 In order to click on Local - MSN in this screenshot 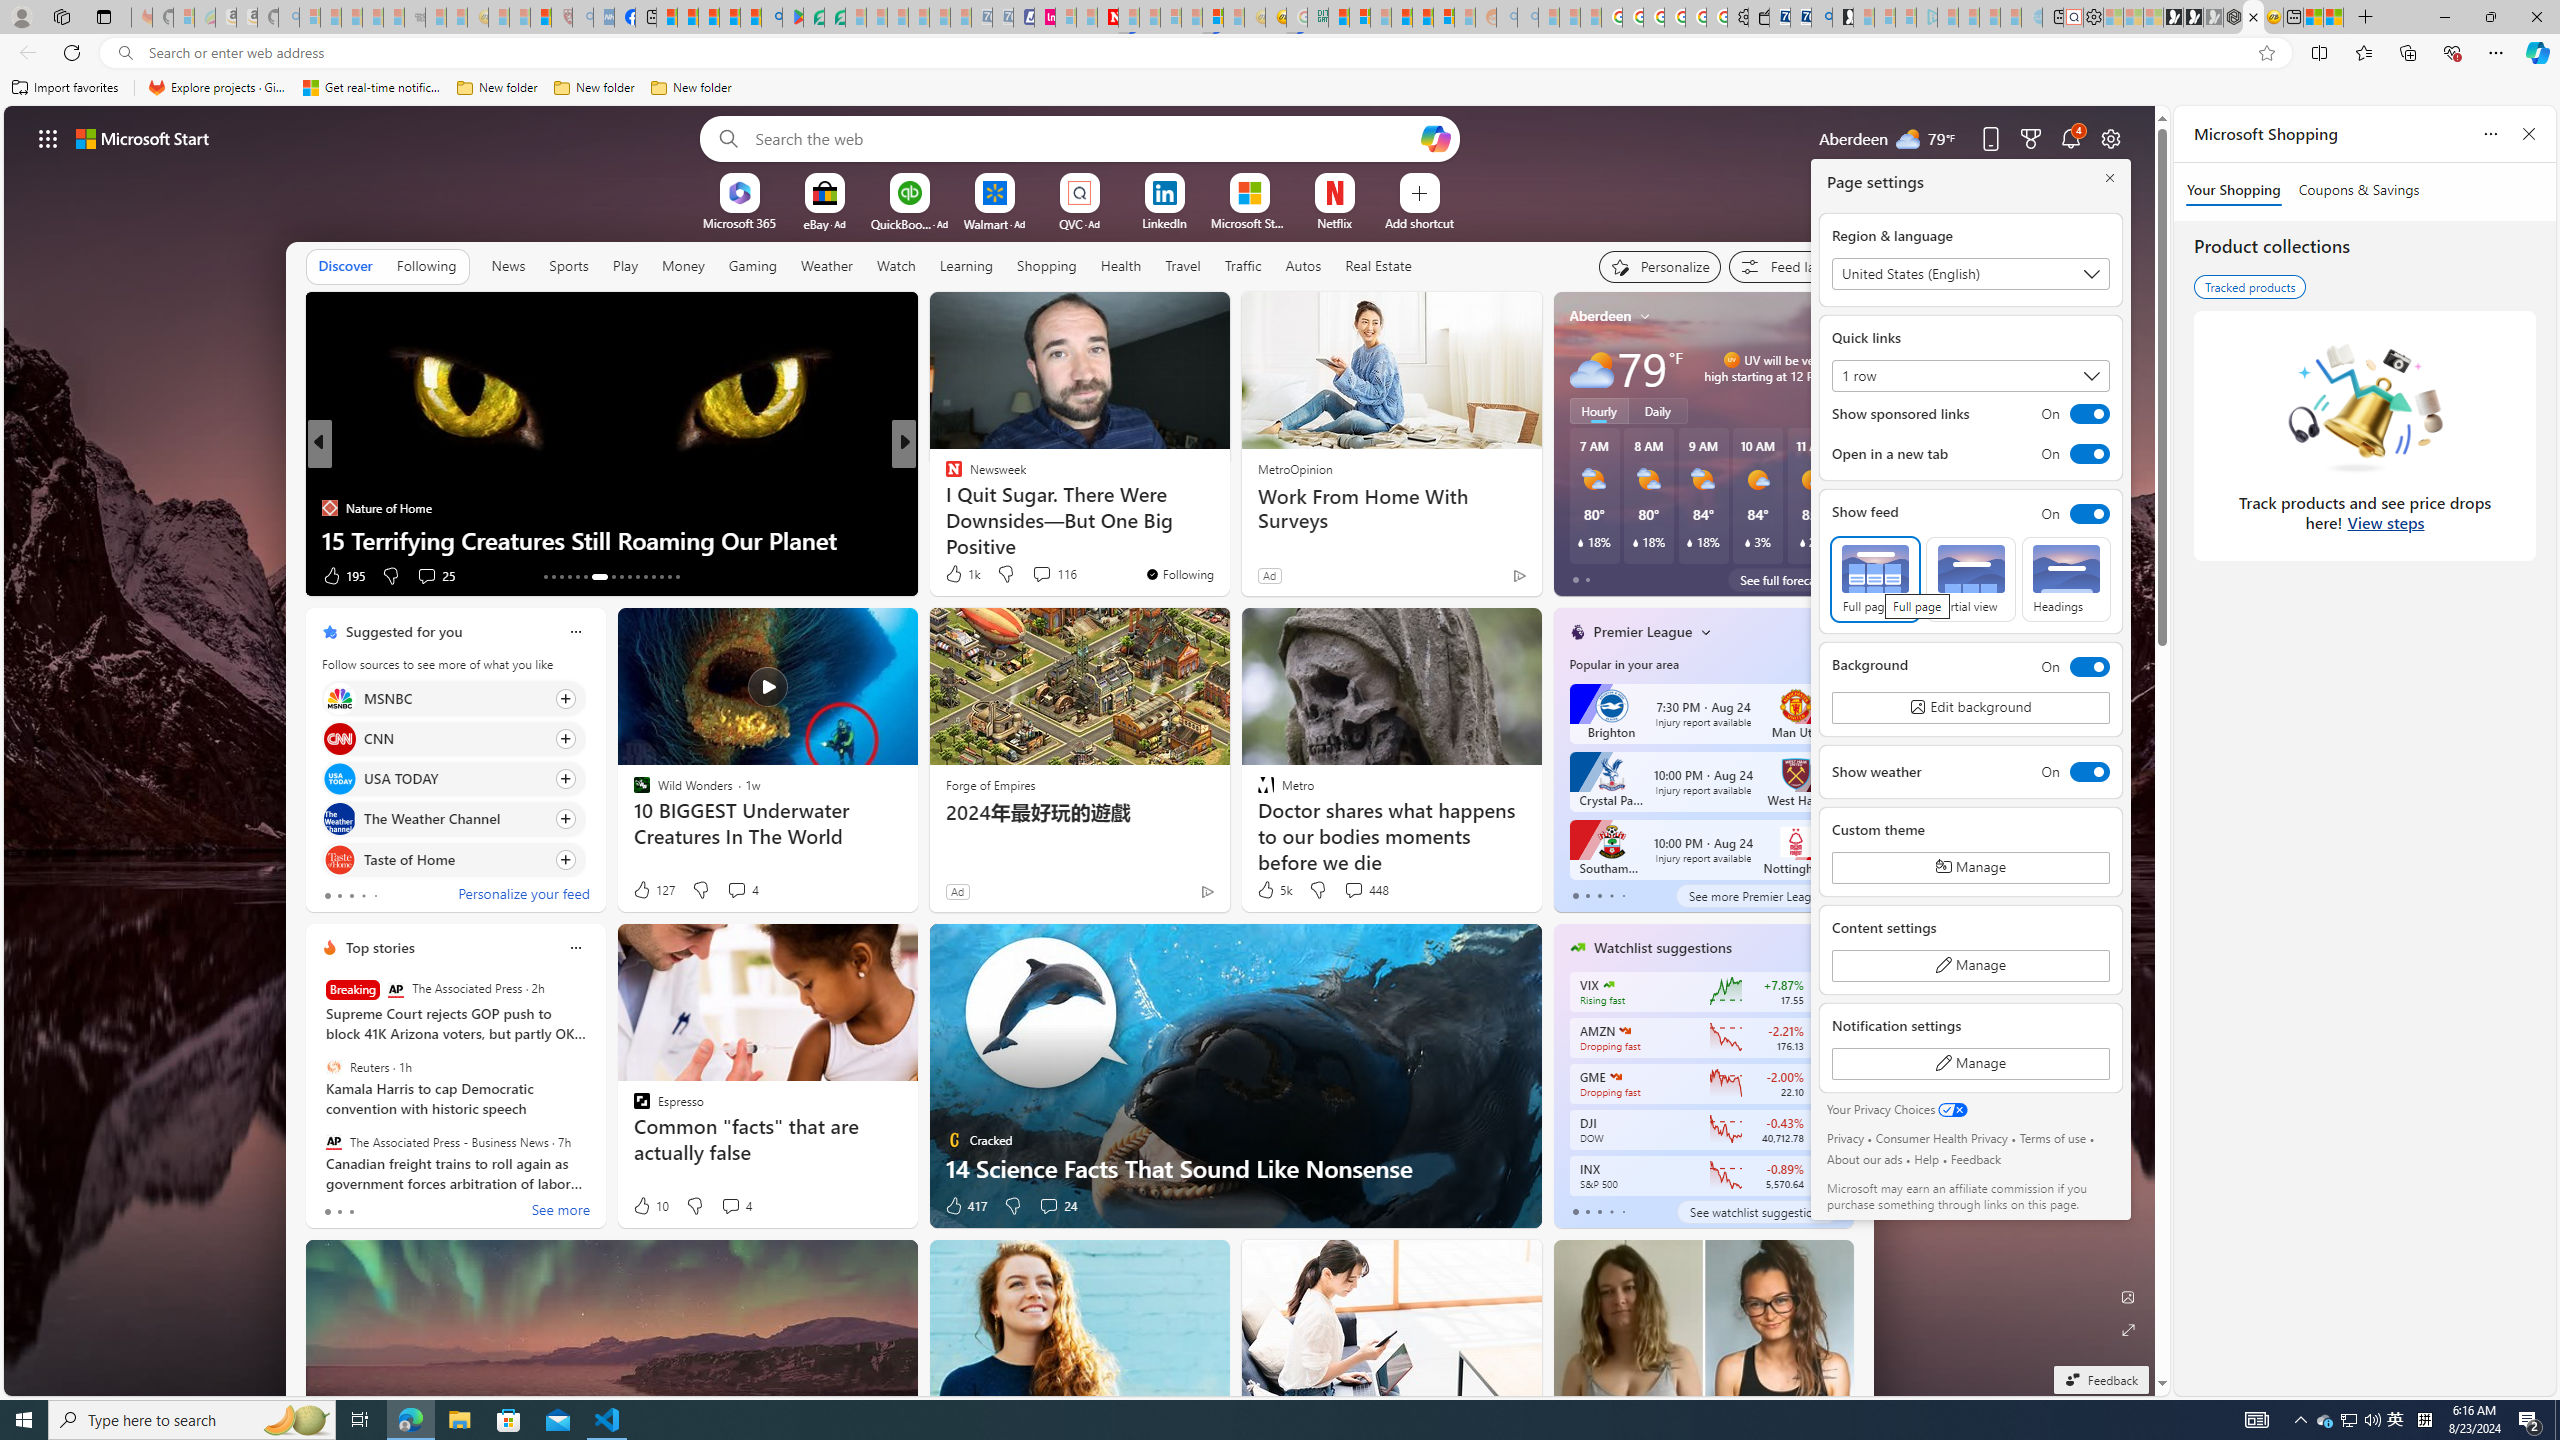, I will do `click(541, 17)`.